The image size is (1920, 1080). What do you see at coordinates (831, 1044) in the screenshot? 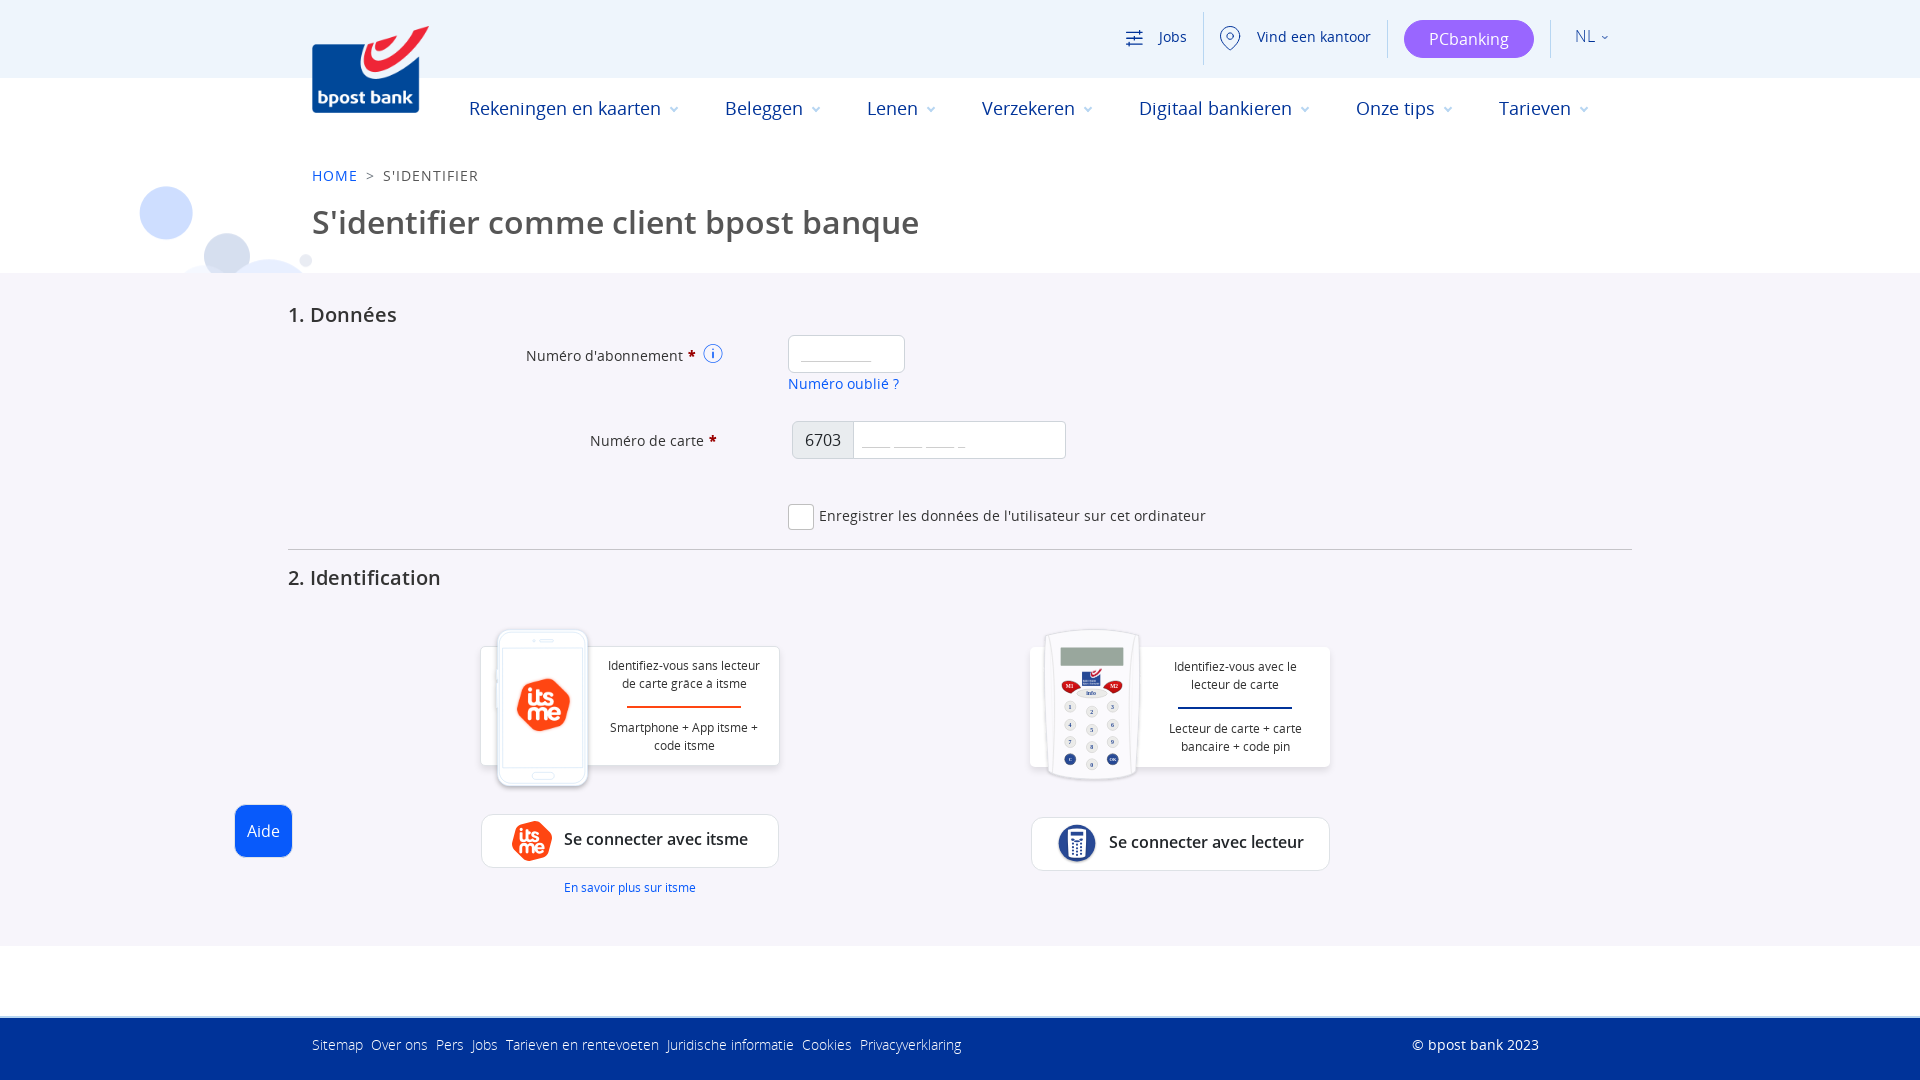
I see `Cookies` at bounding box center [831, 1044].